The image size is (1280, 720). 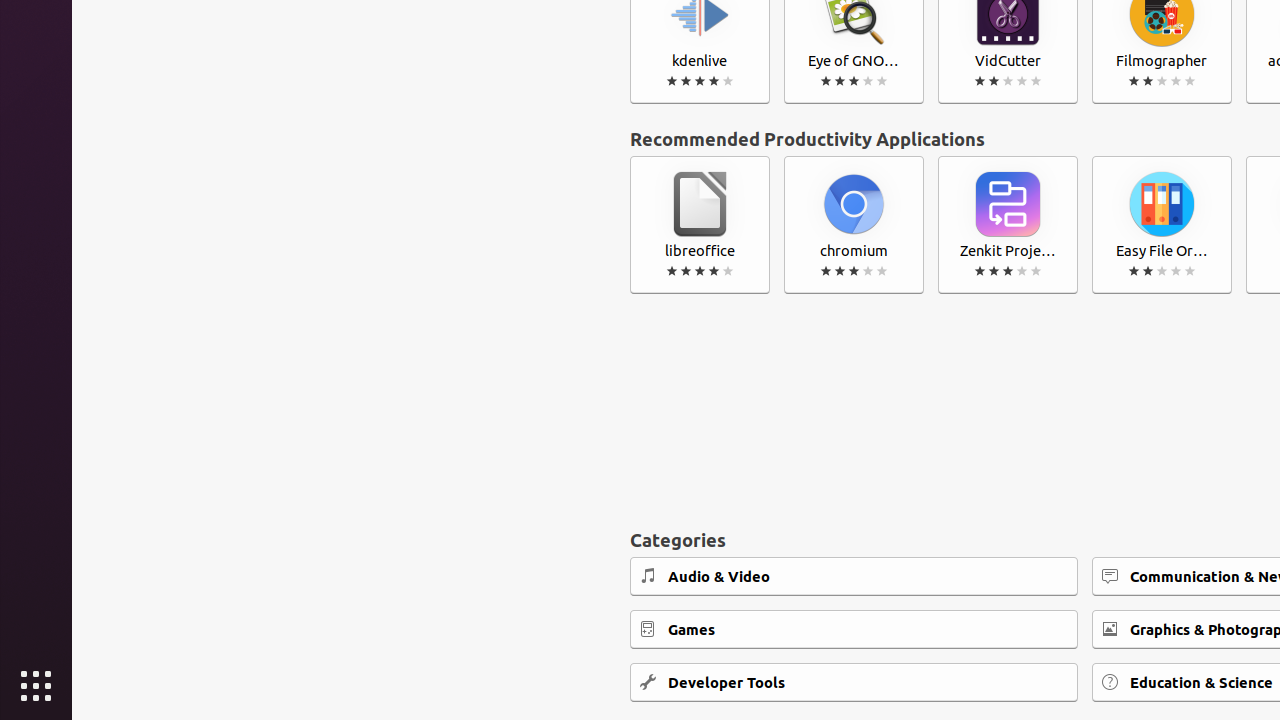 I want to click on Zenkit Projects, so click(x=1008, y=225).